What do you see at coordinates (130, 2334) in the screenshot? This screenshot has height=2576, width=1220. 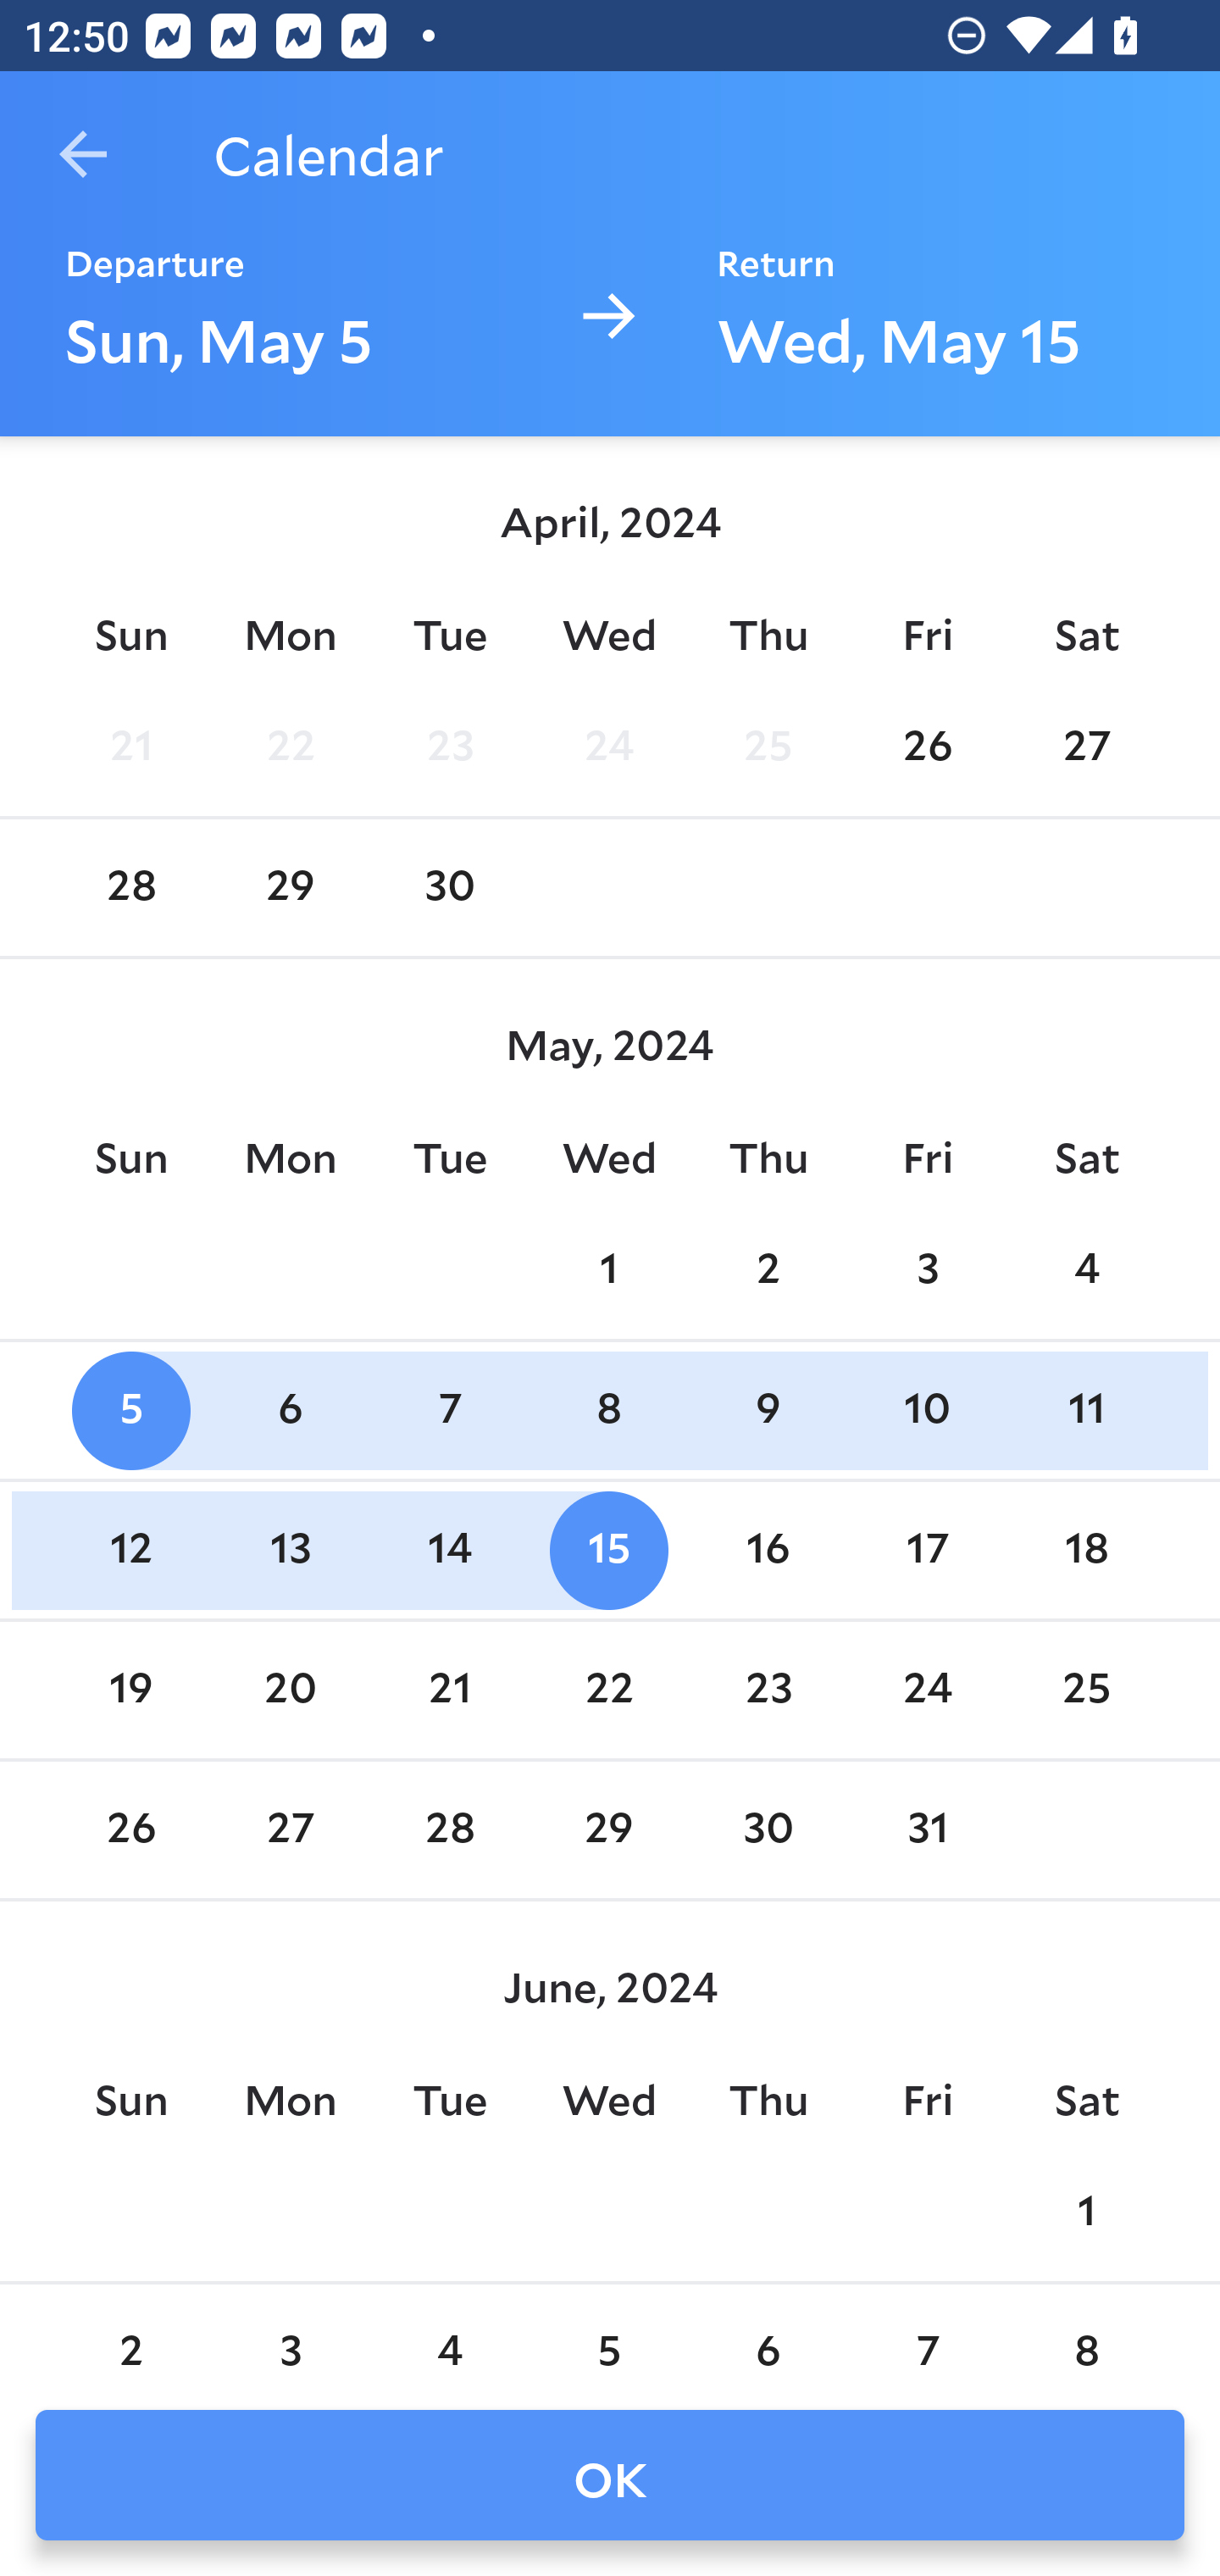 I see `2` at bounding box center [130, 2334].